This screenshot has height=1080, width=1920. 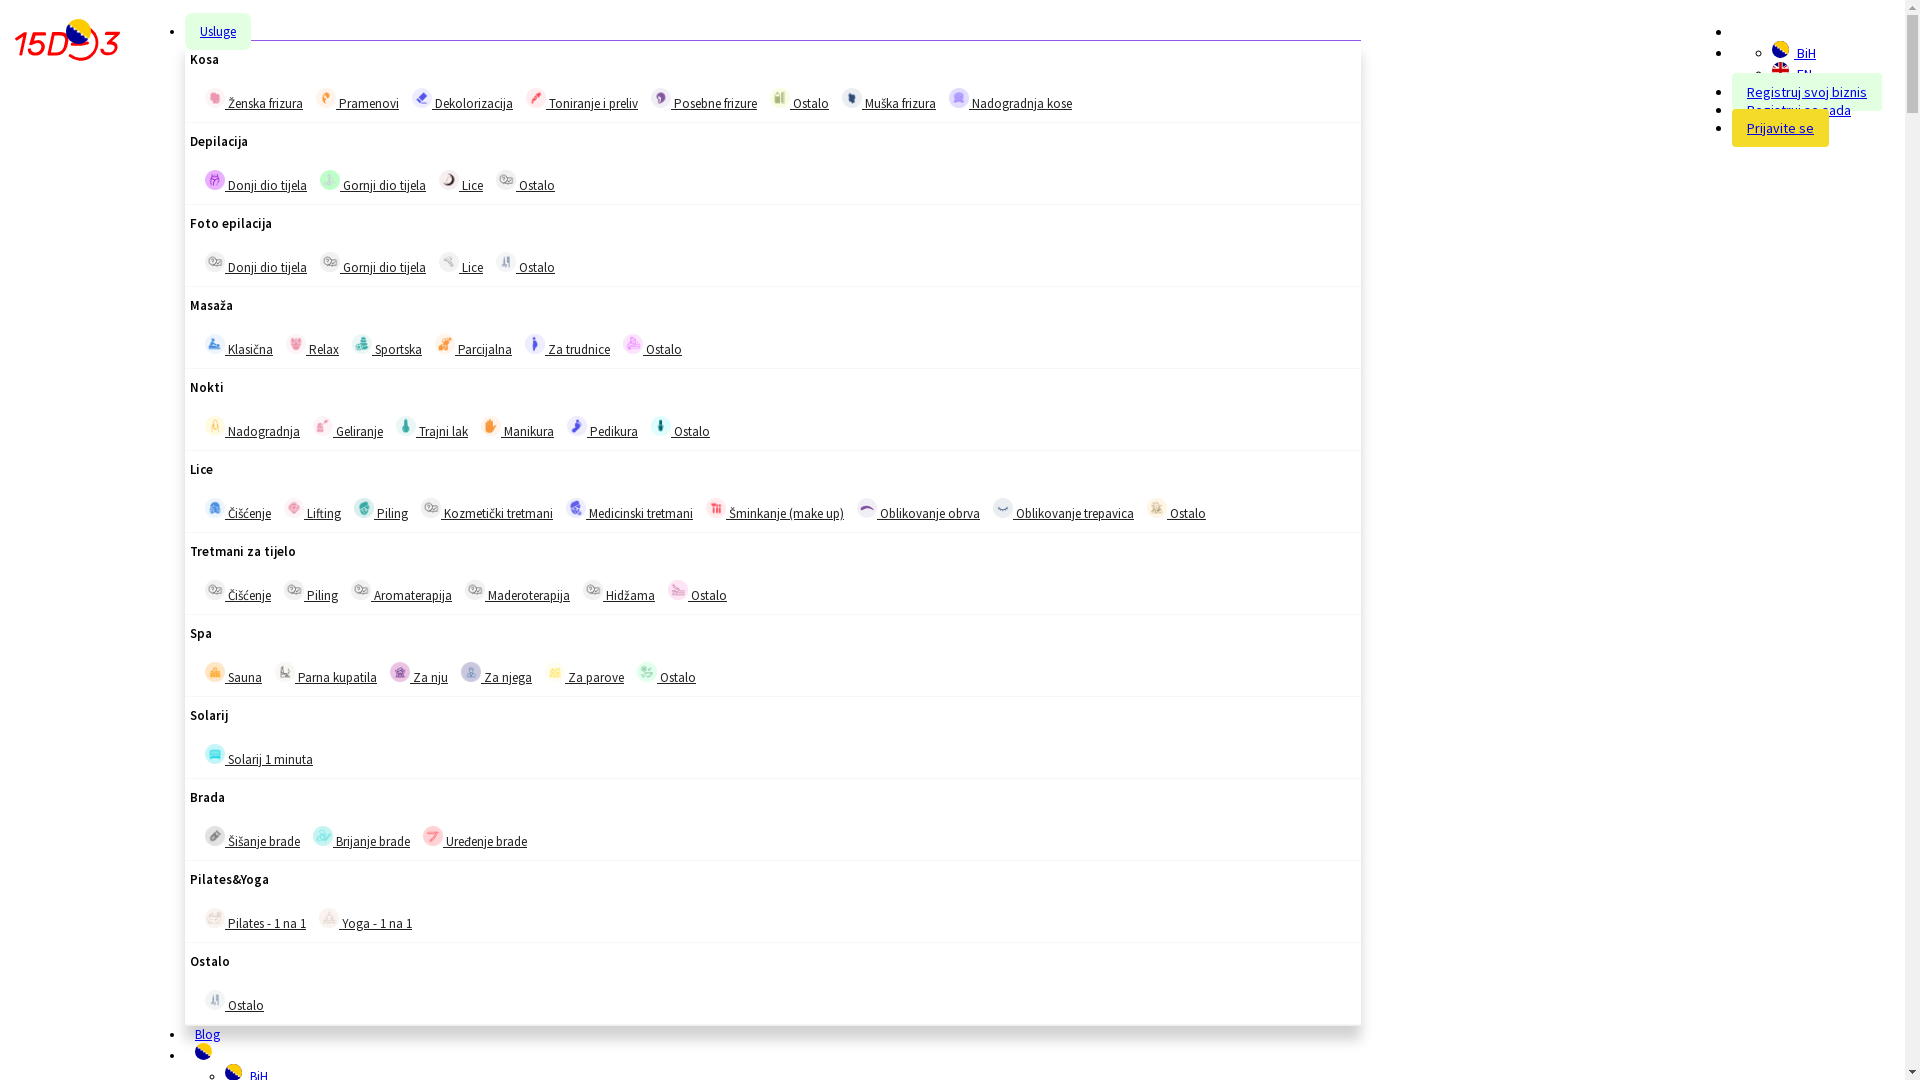 What do you see at coordinates (215, 180) in the screenshot?
I see `Donji dio tijela` at bounding box center [215, 180].